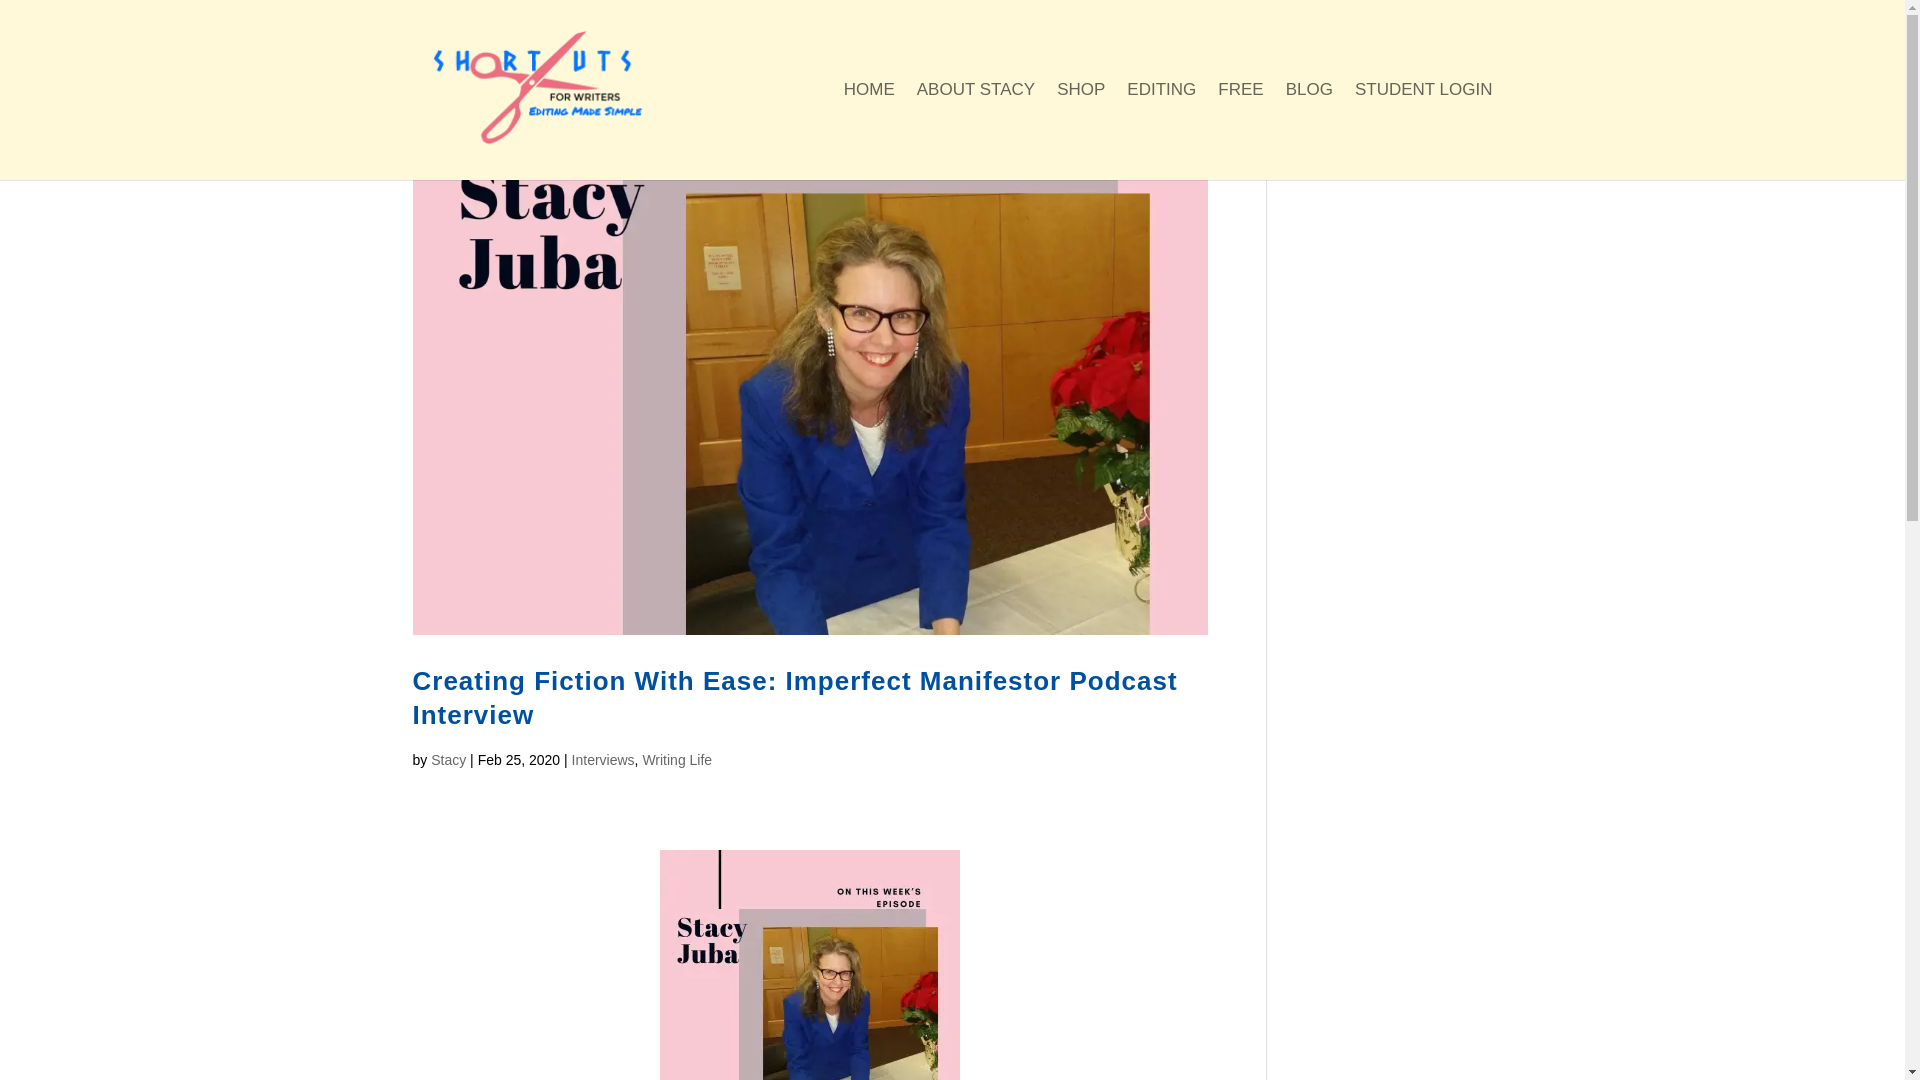 Image resolution: width=1920 pixels, height=1080 pixels. I want to click on Posts by Stacy, so click(448, 759).